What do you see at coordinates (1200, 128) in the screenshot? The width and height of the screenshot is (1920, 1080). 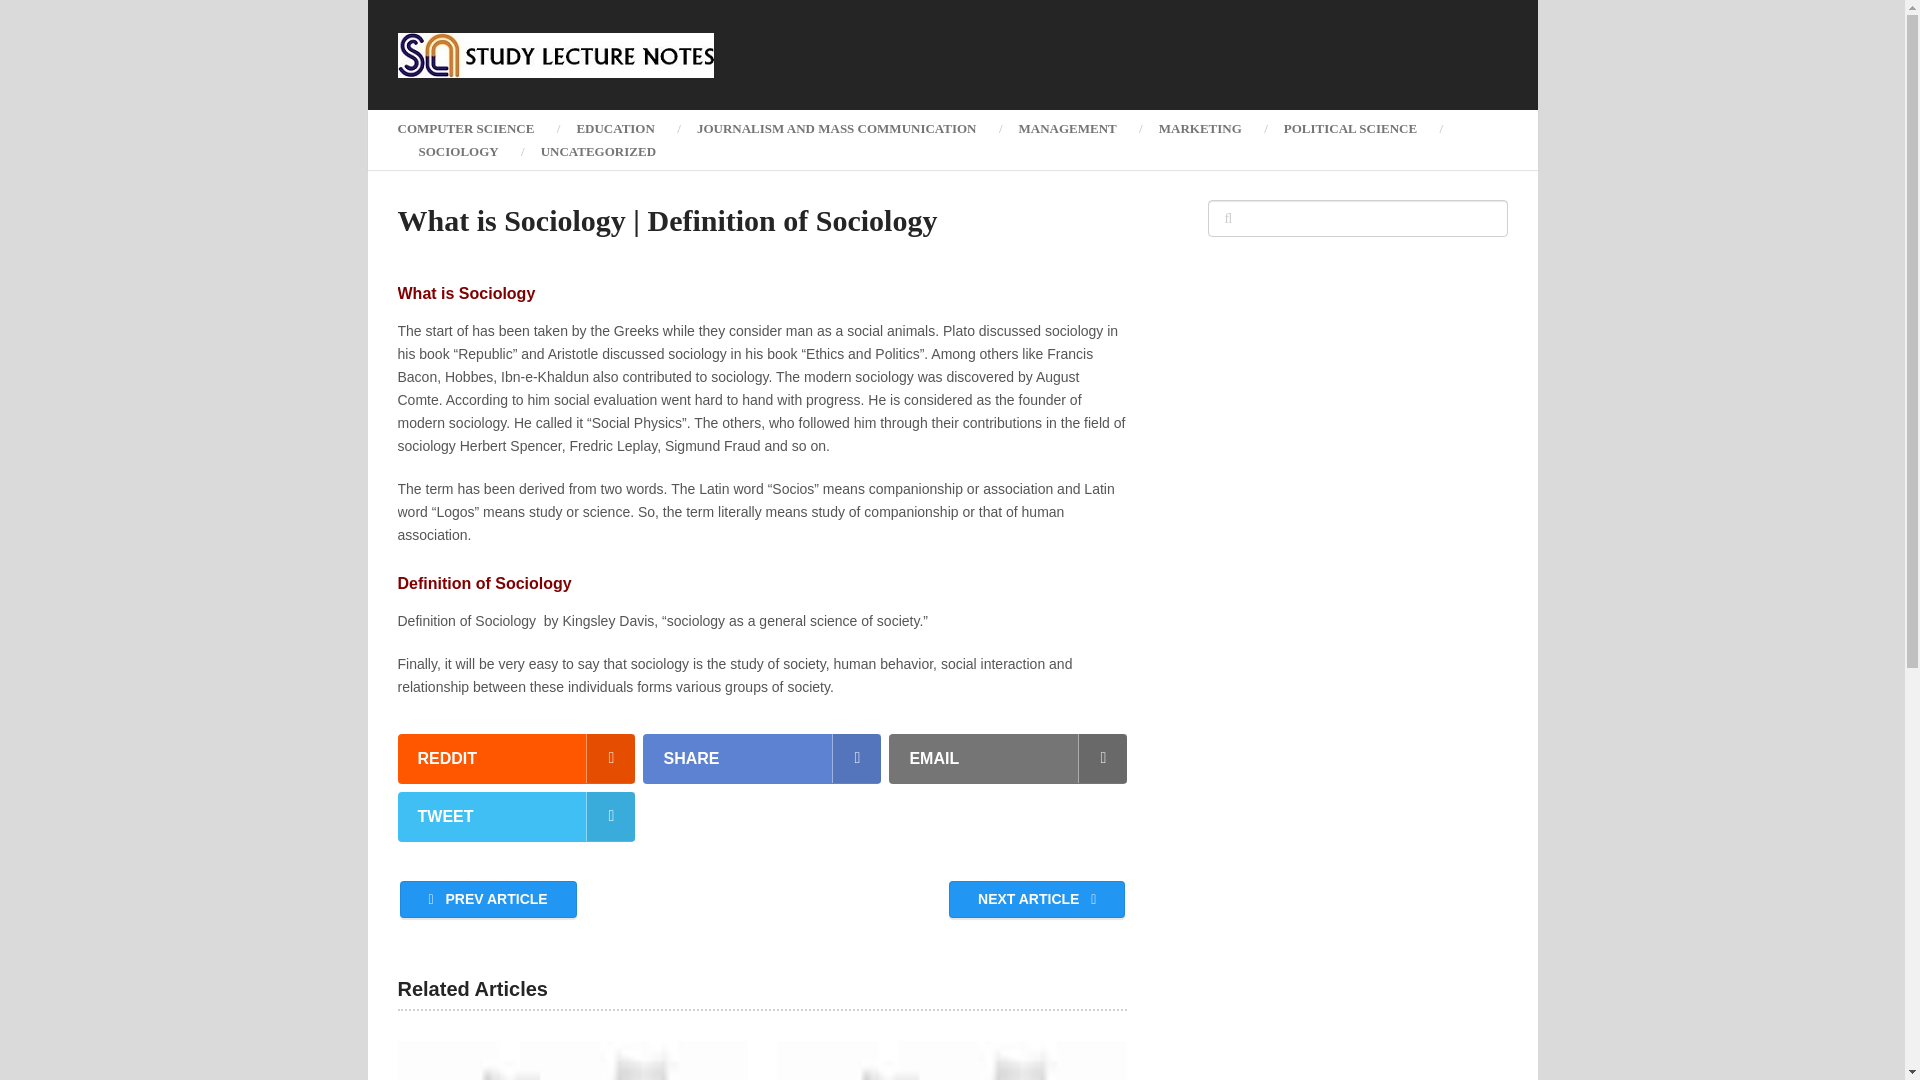 I see `MARKETING` at bounding box center [1200, 128].